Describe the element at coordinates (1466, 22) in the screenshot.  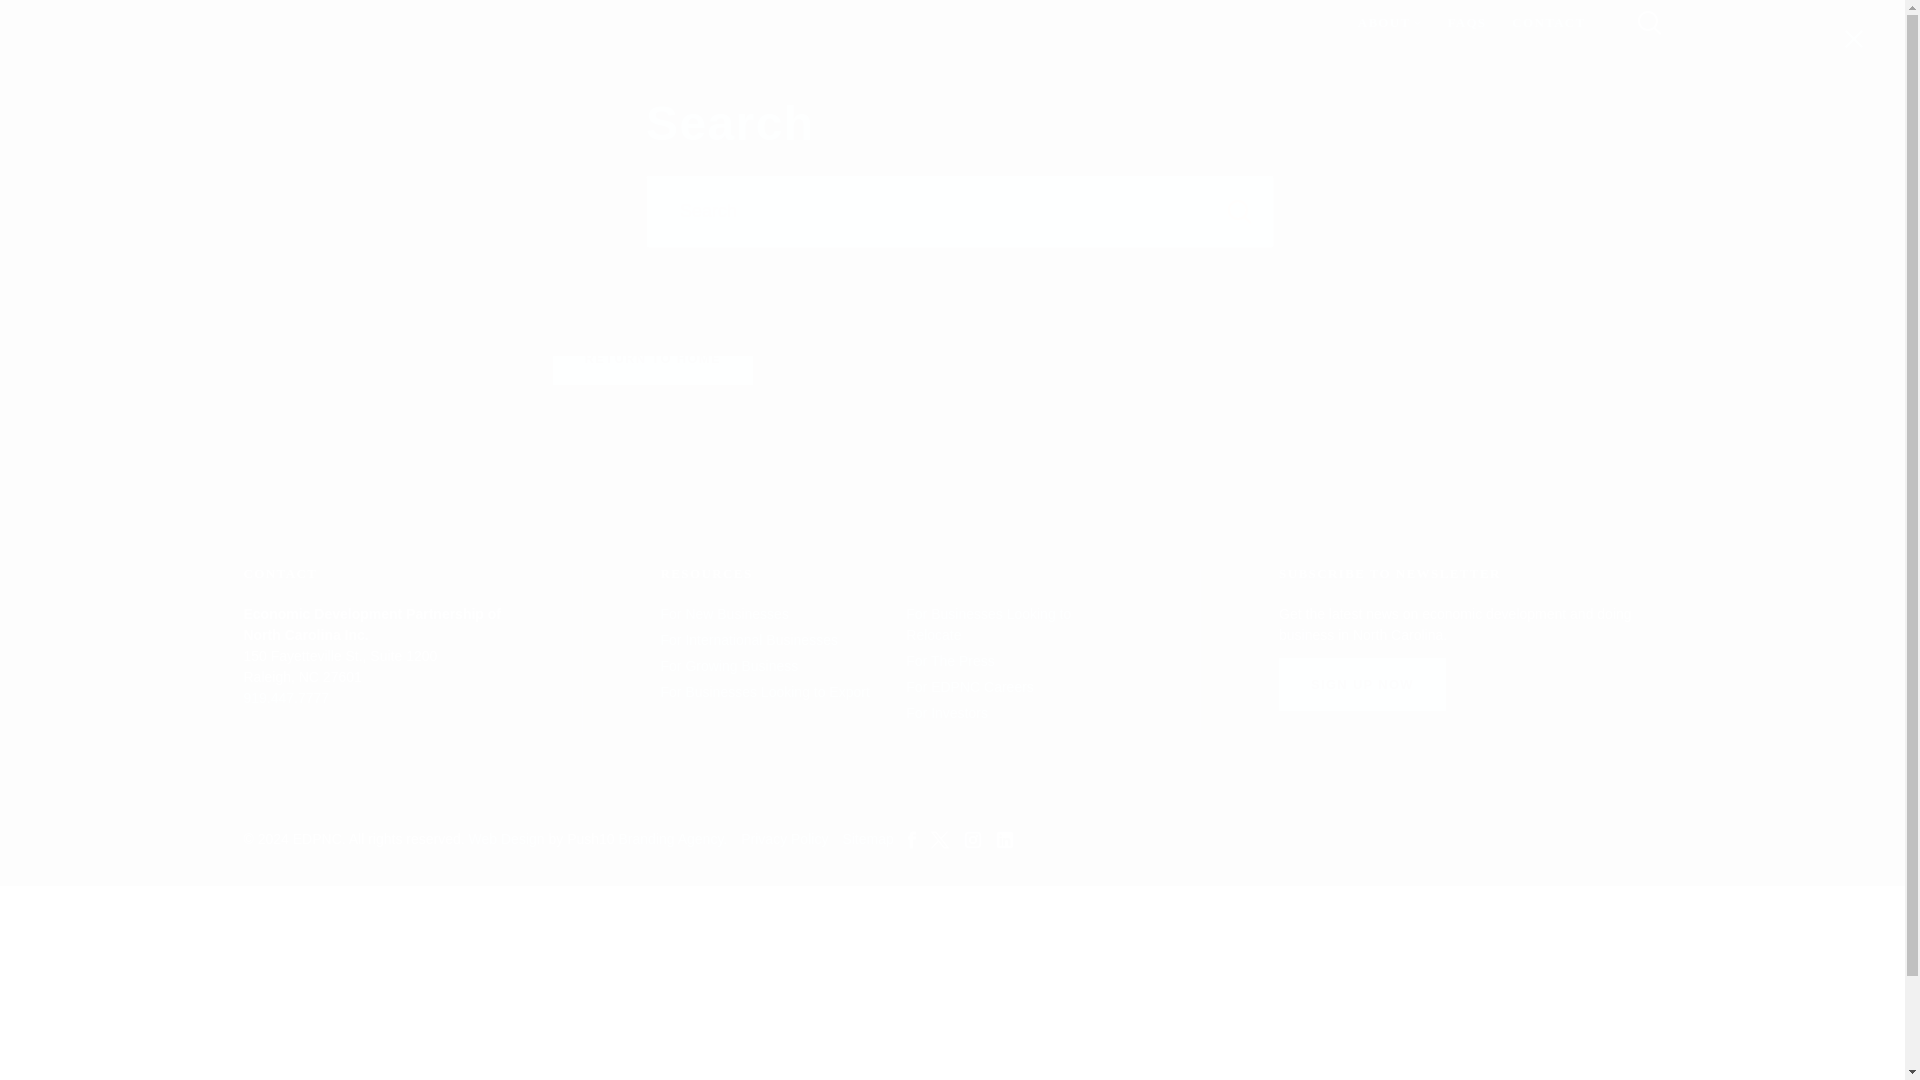
I see `FAQS` at that location.